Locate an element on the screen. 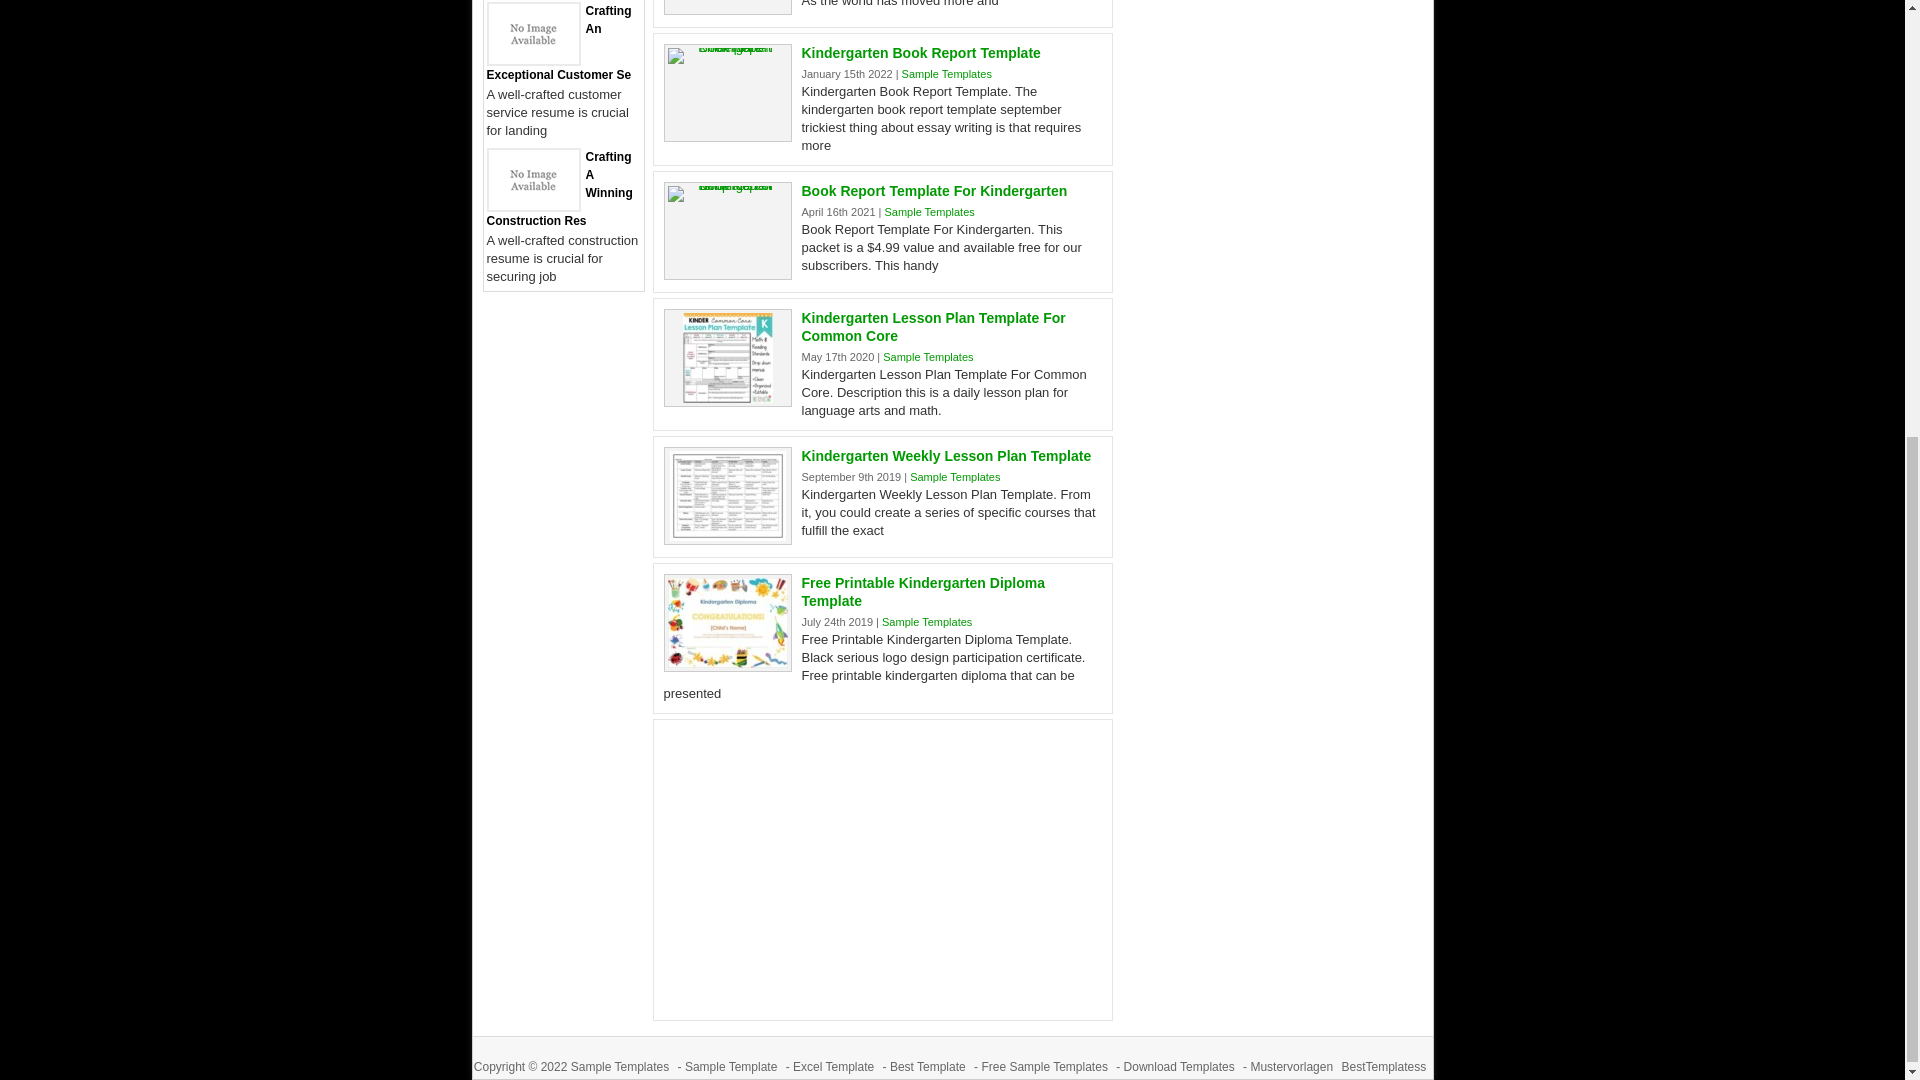  Free Printable Kindergarten Diploma Template is located at coordinates (924, 592).